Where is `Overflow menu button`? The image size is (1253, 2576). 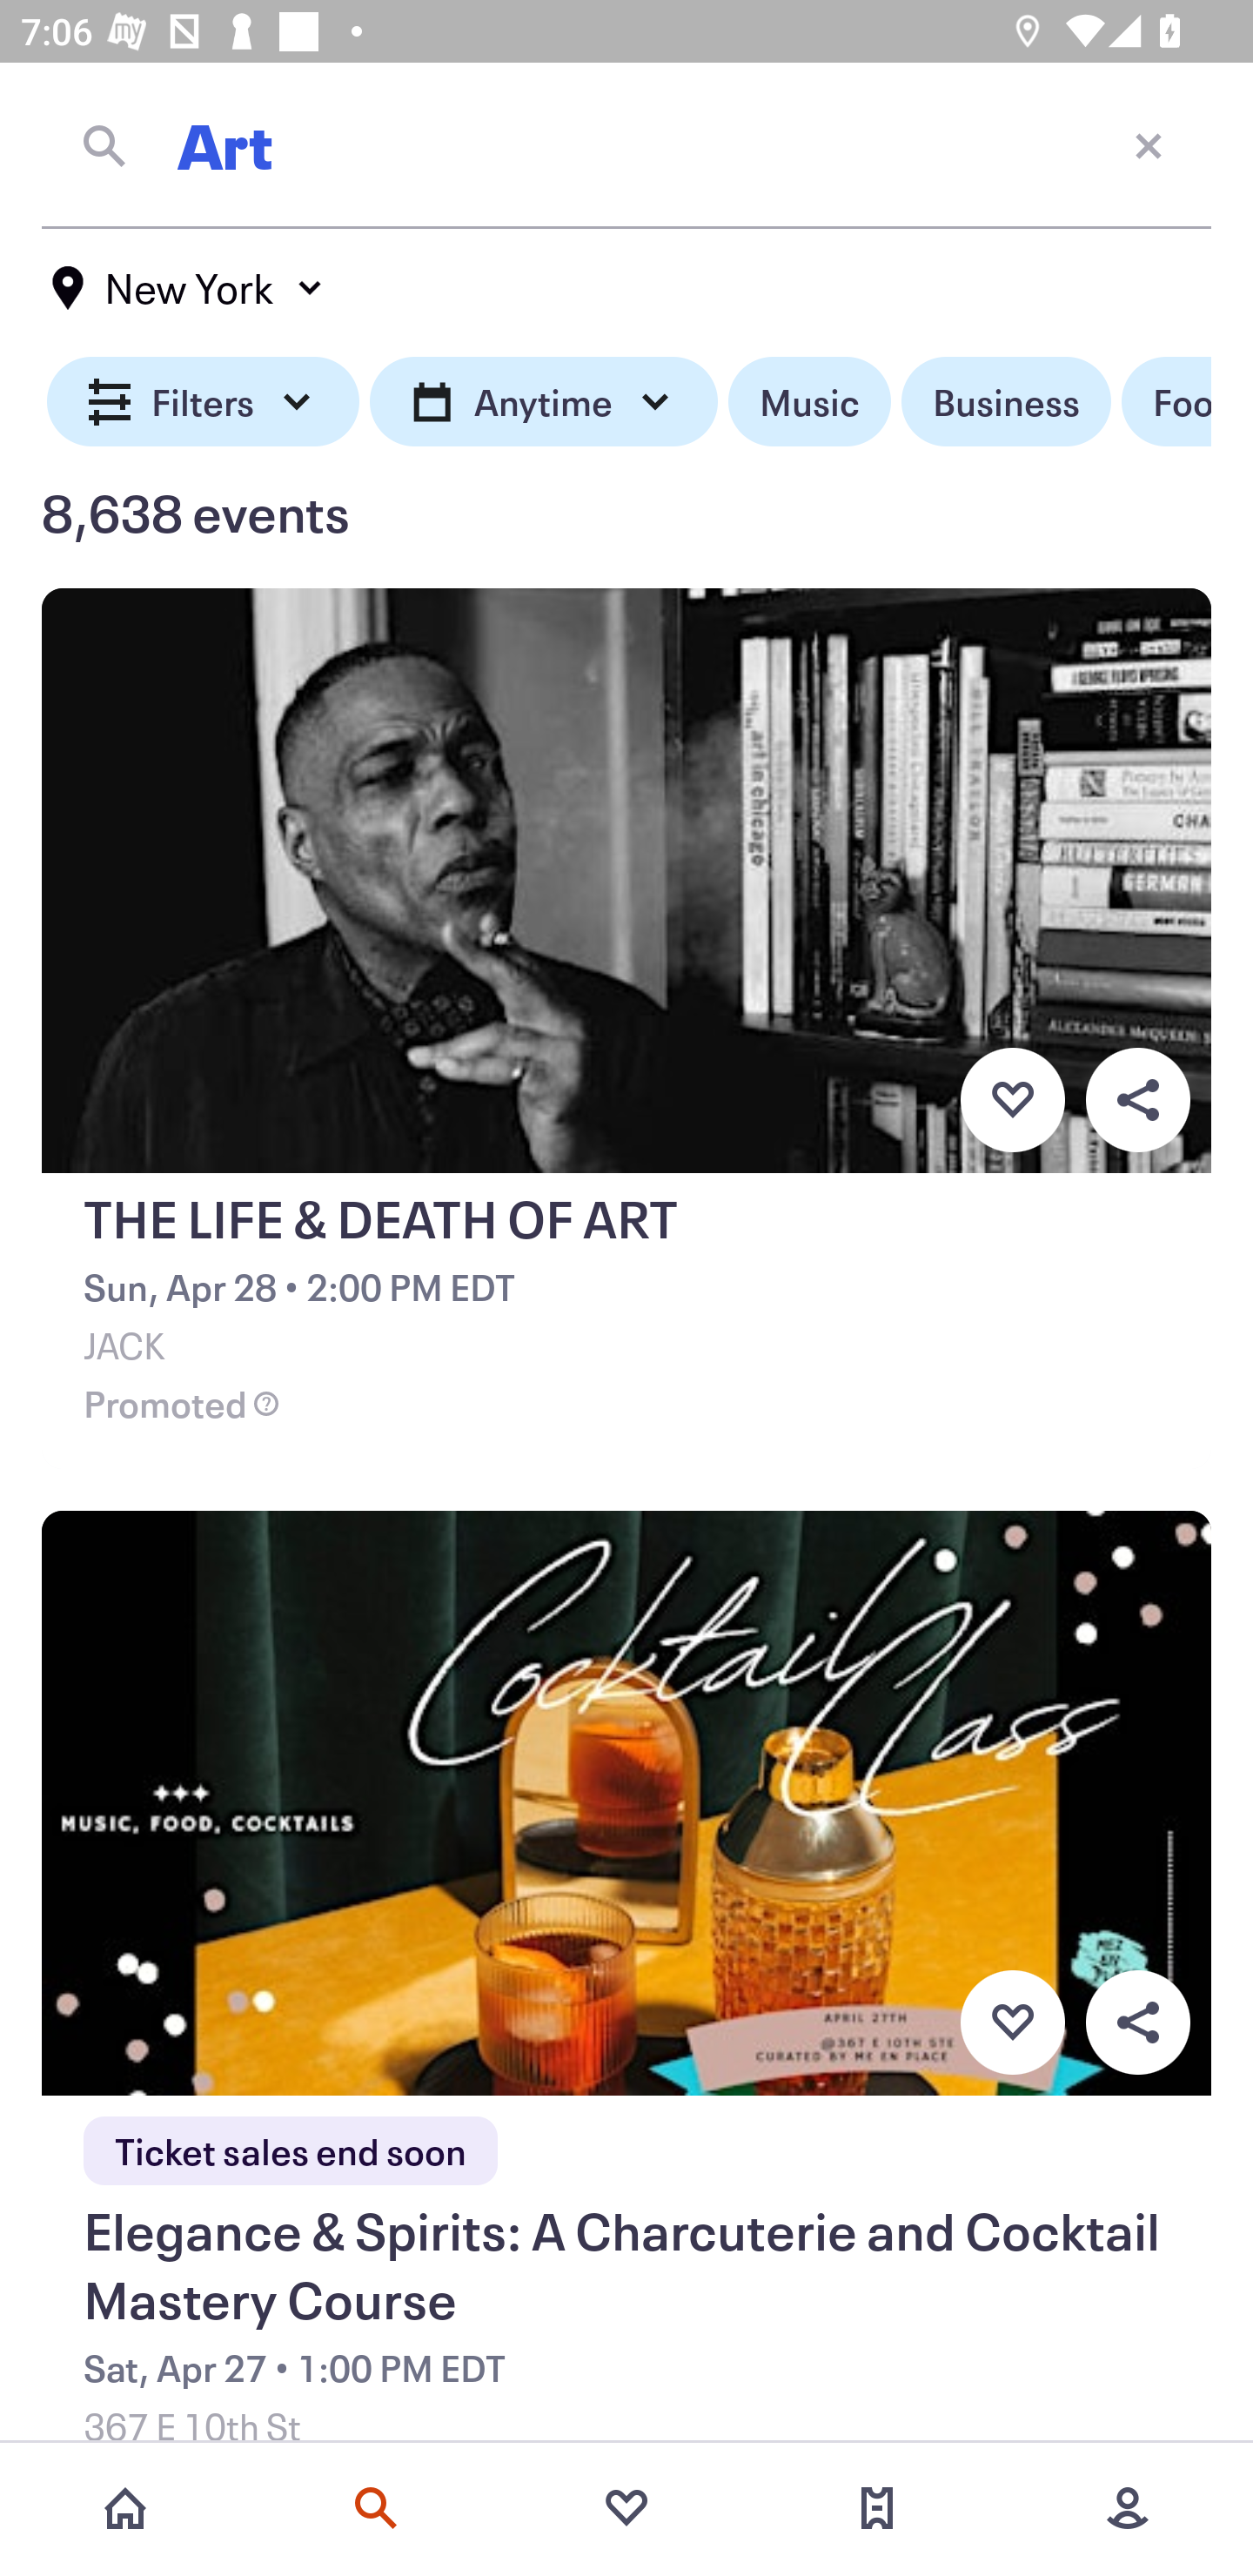 Overflow menu button is located at coordinates (1137, 1099).